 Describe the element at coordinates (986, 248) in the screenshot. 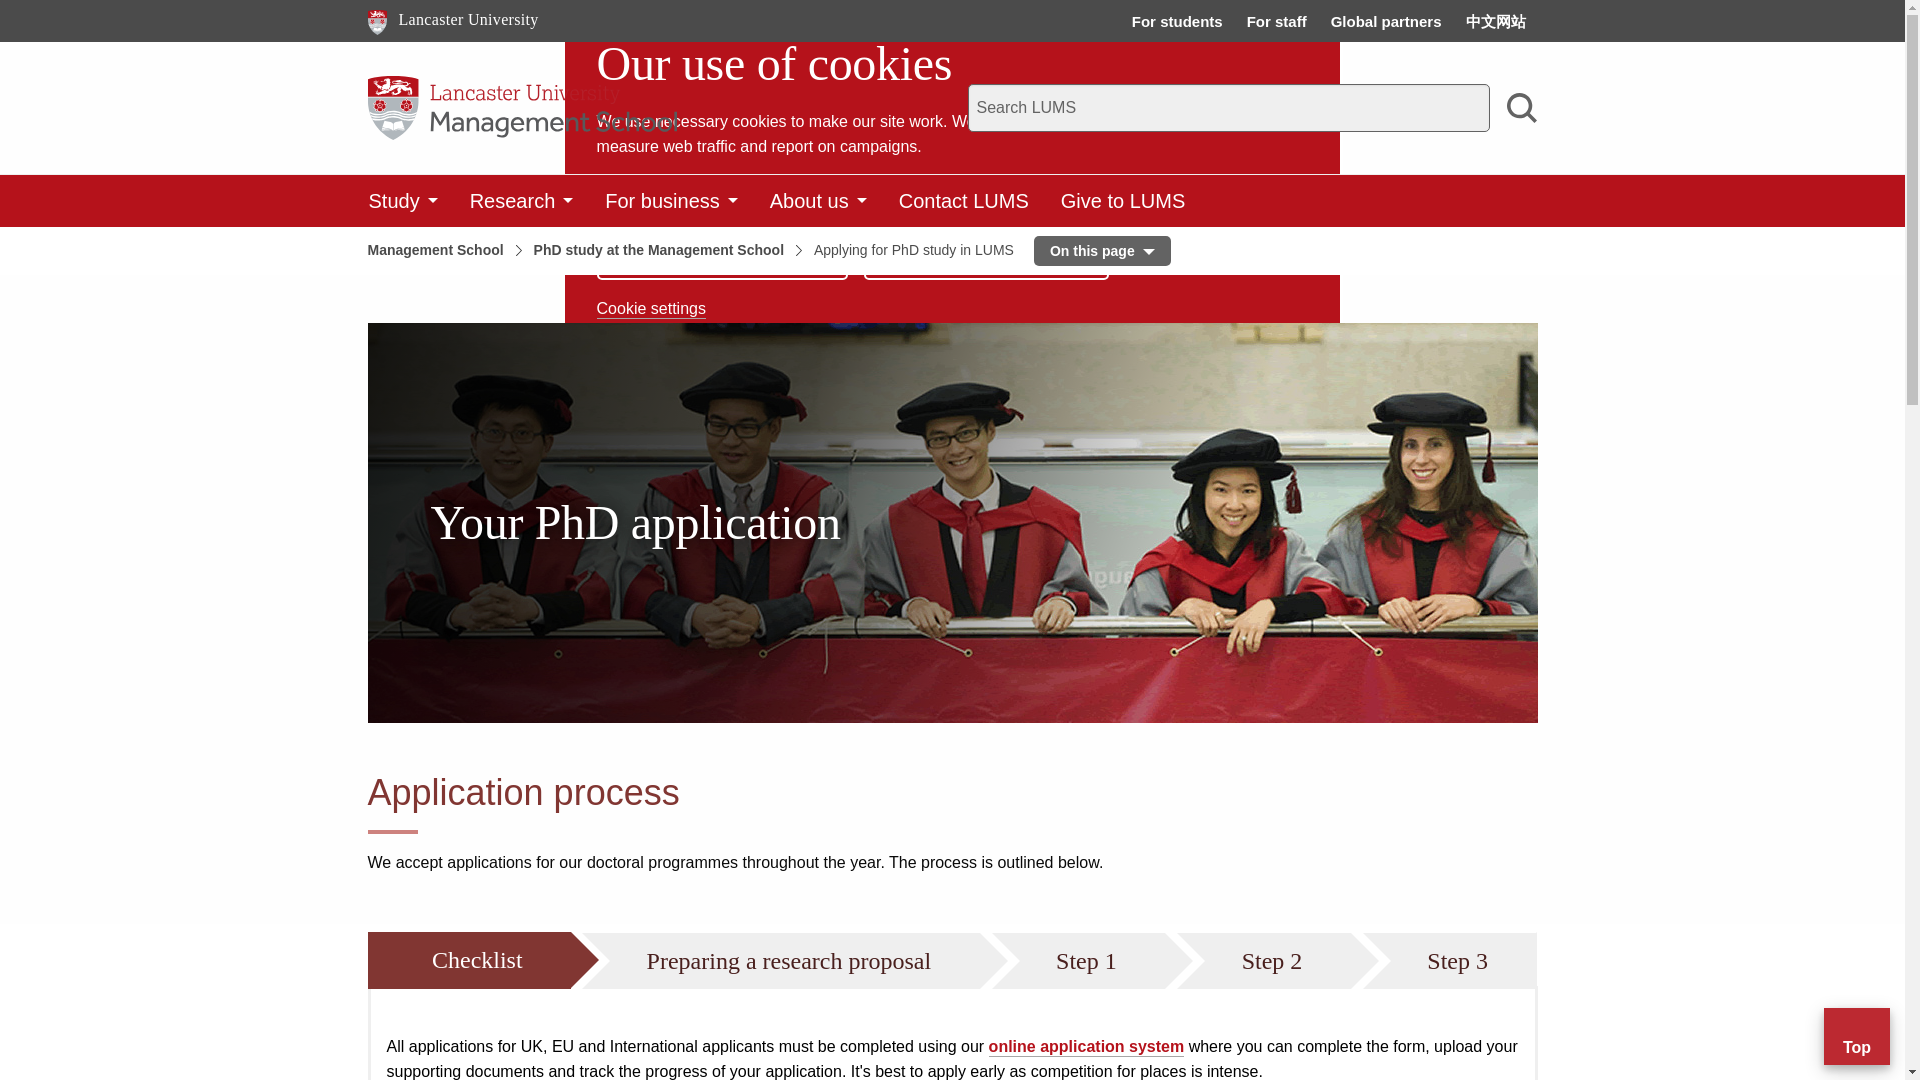

I see `For staff` at that location.